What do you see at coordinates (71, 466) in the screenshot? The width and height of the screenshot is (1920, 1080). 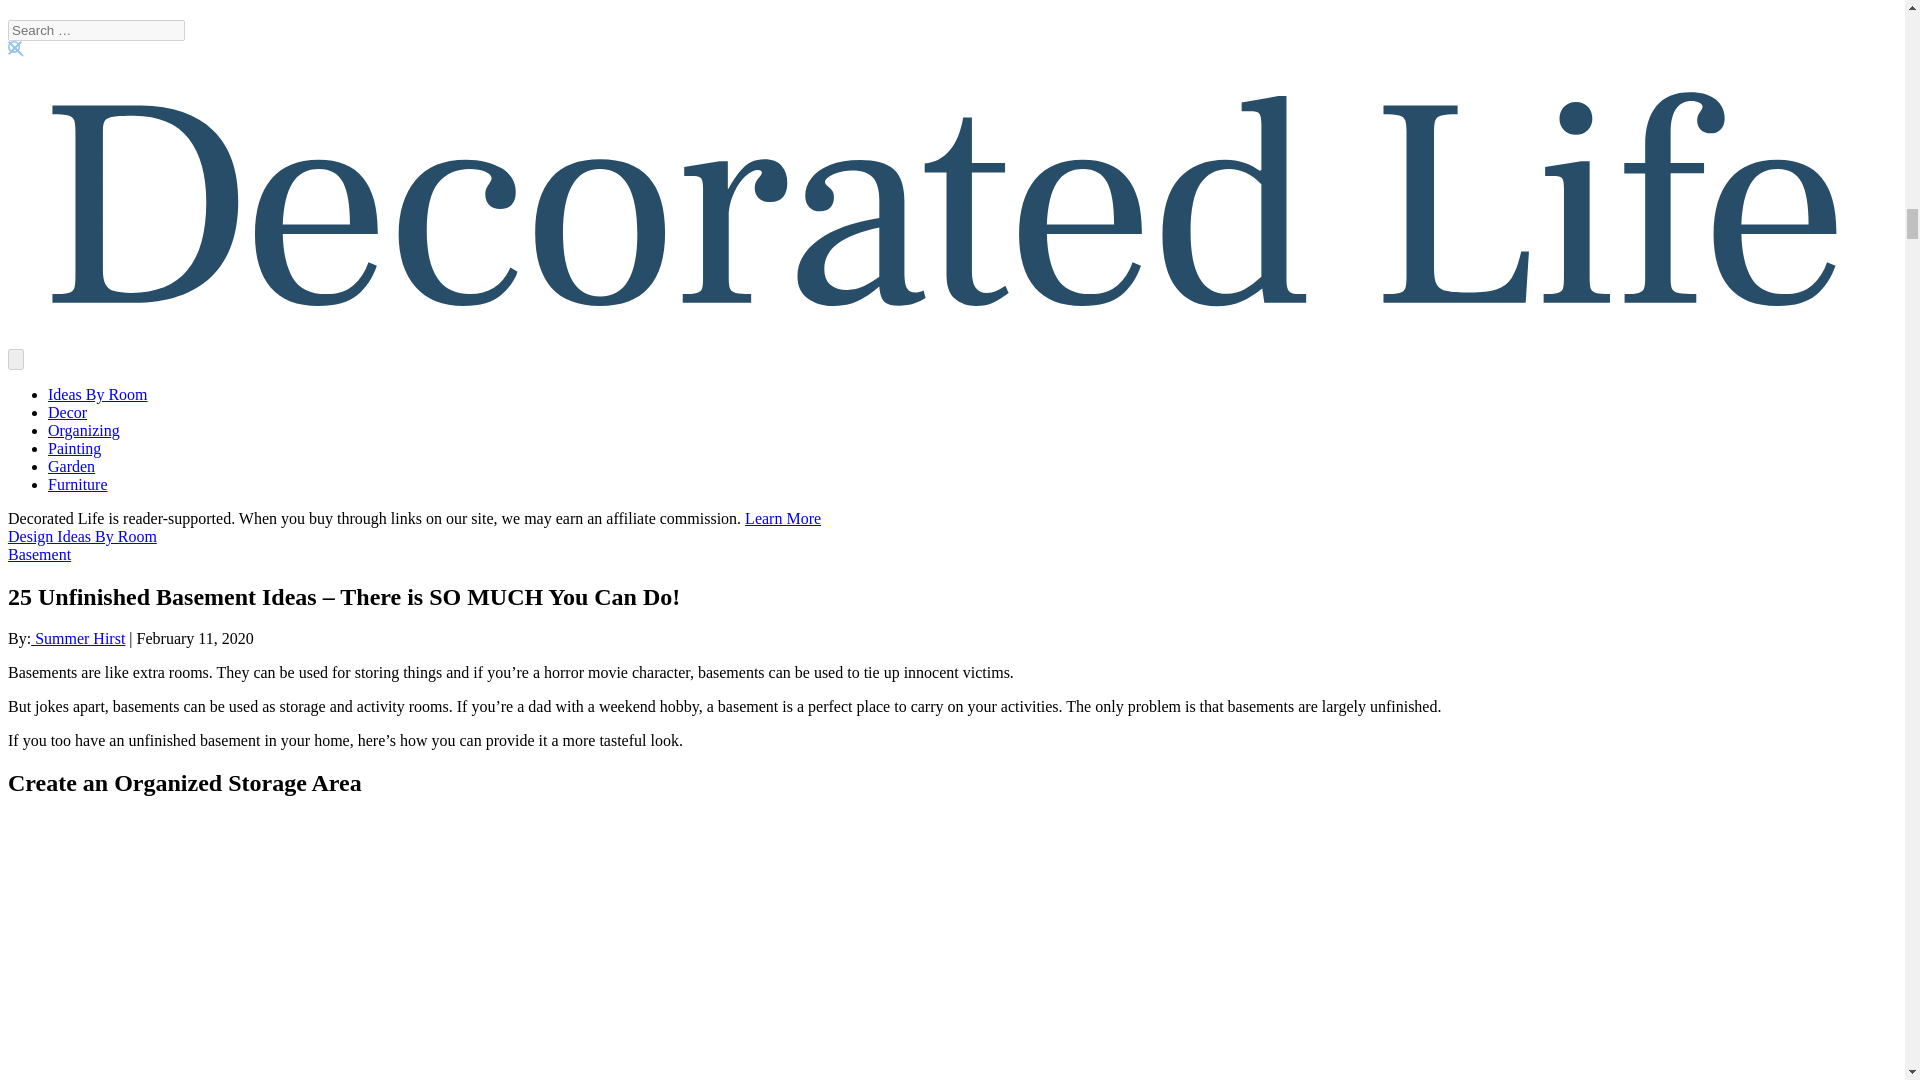 I see `Garden` at bounding box center [71, 466].